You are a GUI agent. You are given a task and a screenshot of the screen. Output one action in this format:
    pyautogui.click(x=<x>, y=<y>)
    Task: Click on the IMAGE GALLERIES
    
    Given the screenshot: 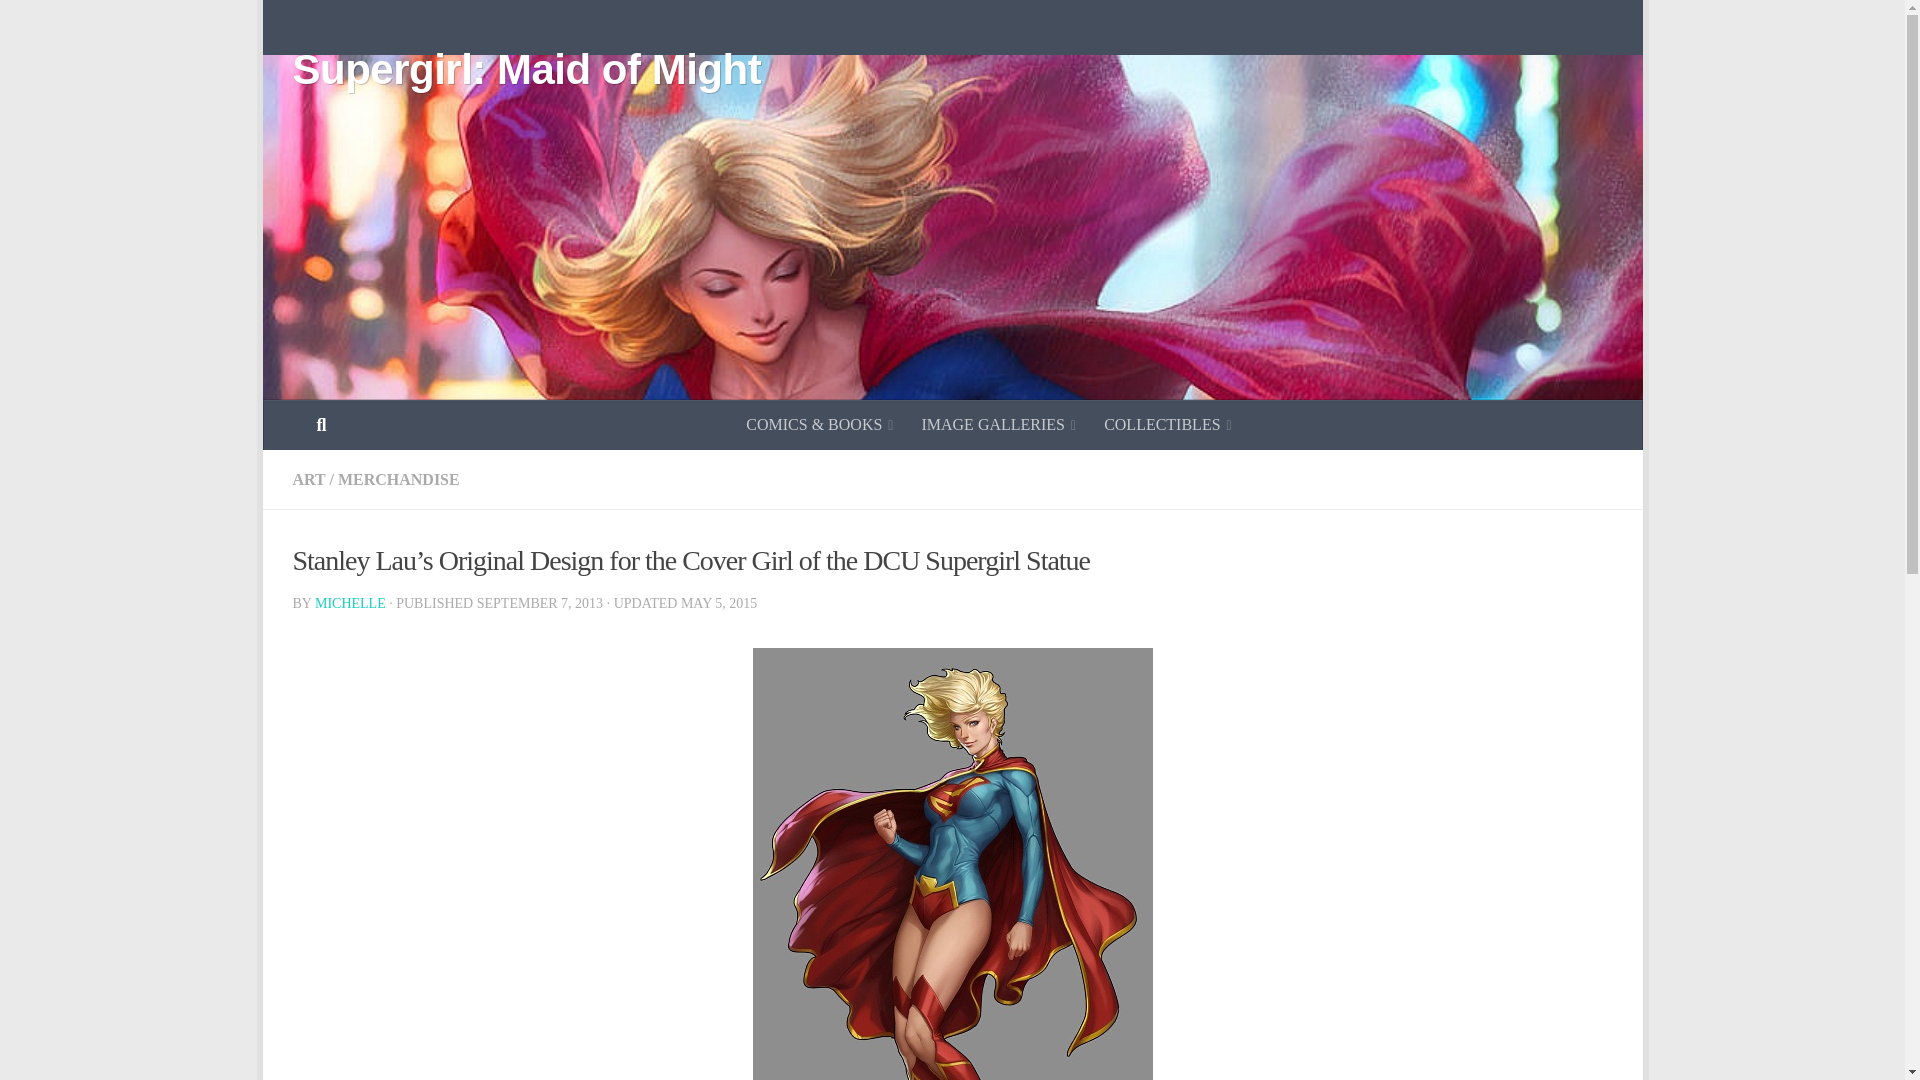 What is the action you would take?
    pyautogui.click(x=998, y=424)
    